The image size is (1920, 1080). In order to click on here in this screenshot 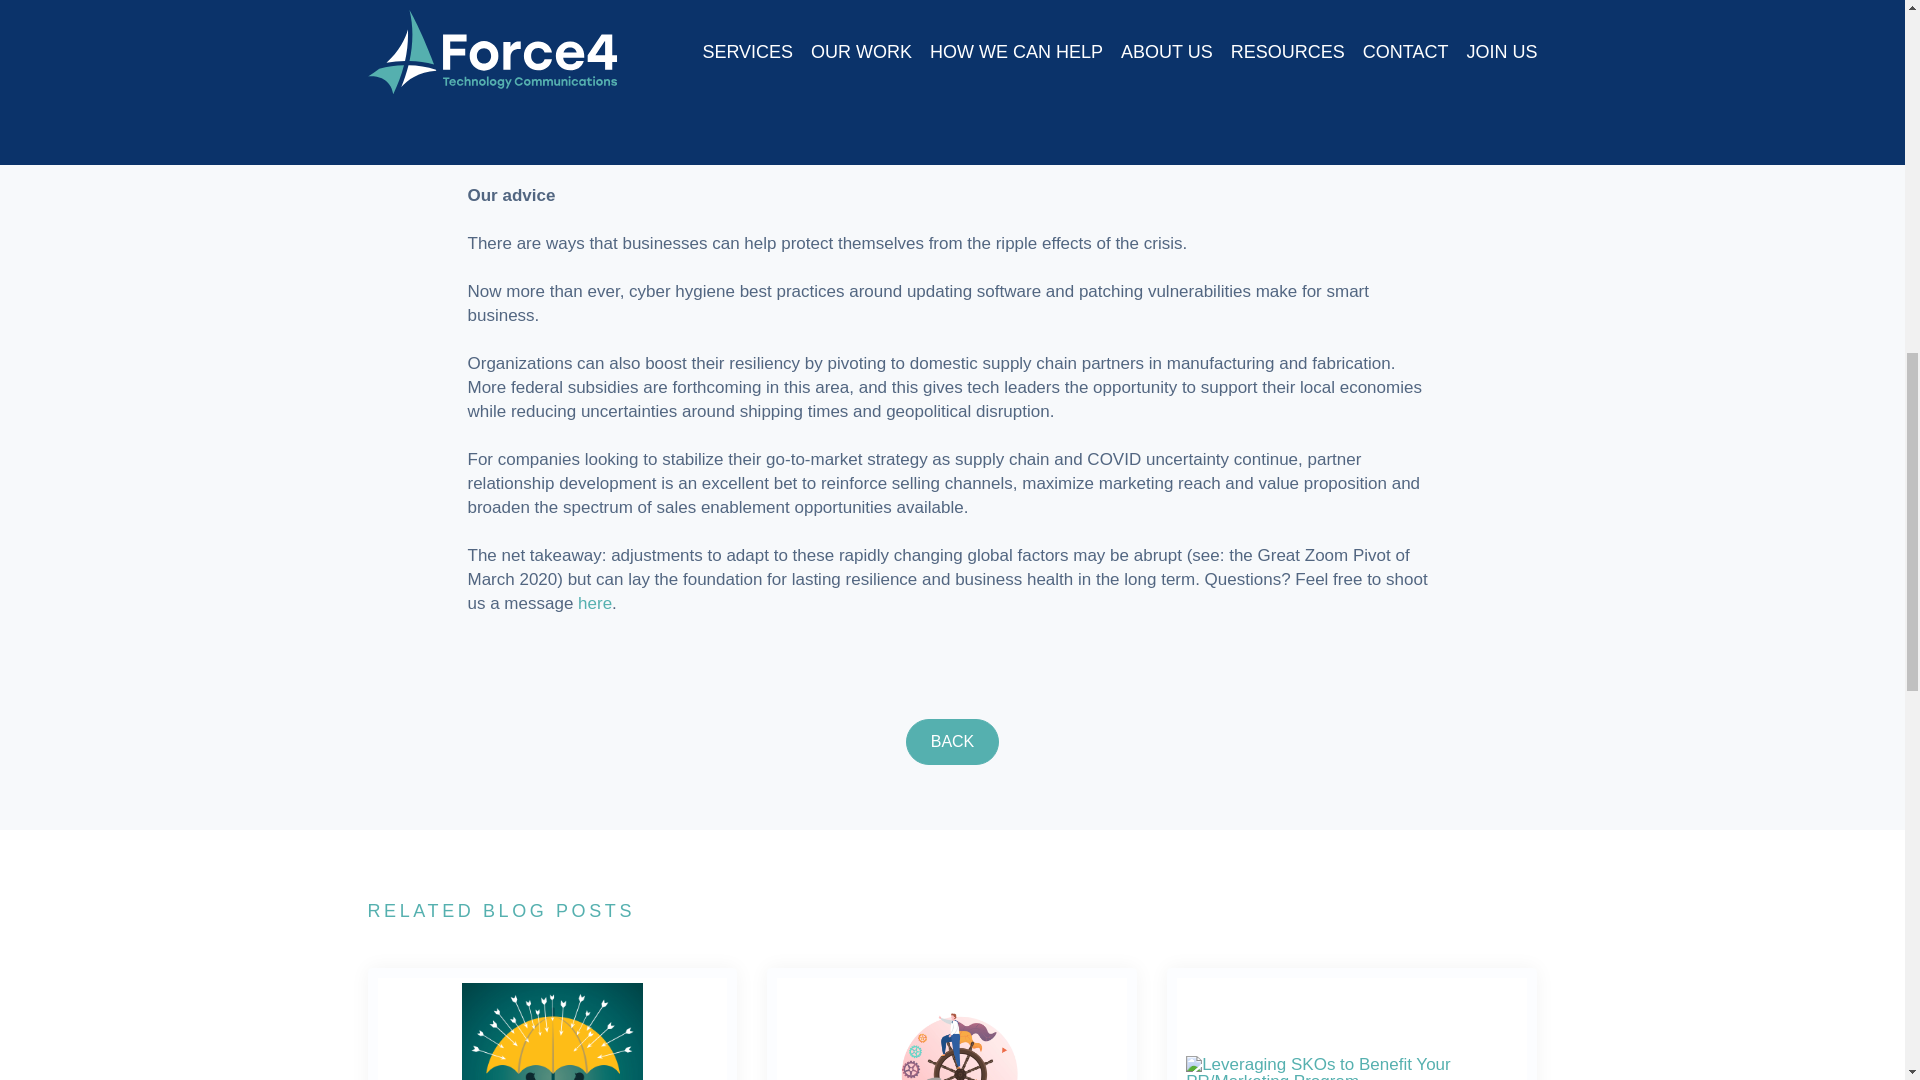, I will do `click(594, 604)`.